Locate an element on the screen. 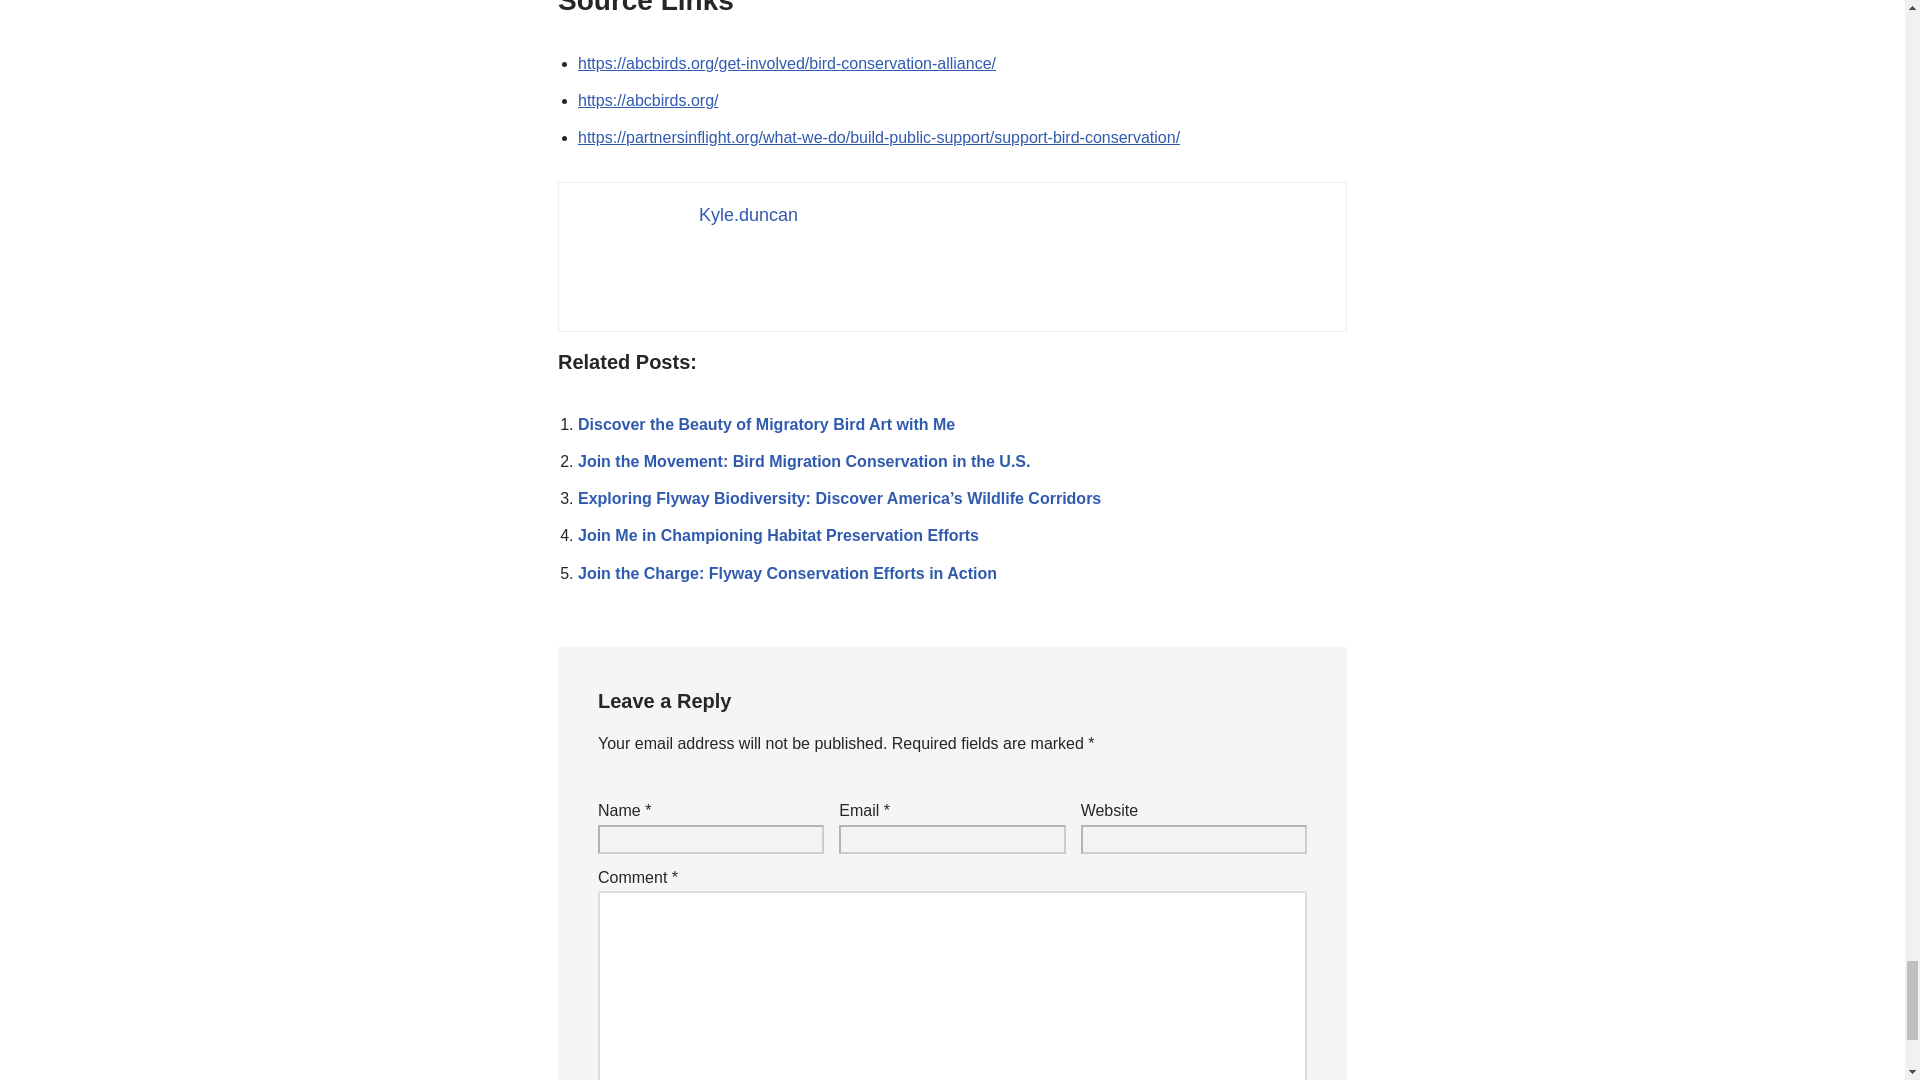  Kyle.duncan is located at coordinates (748, 214).